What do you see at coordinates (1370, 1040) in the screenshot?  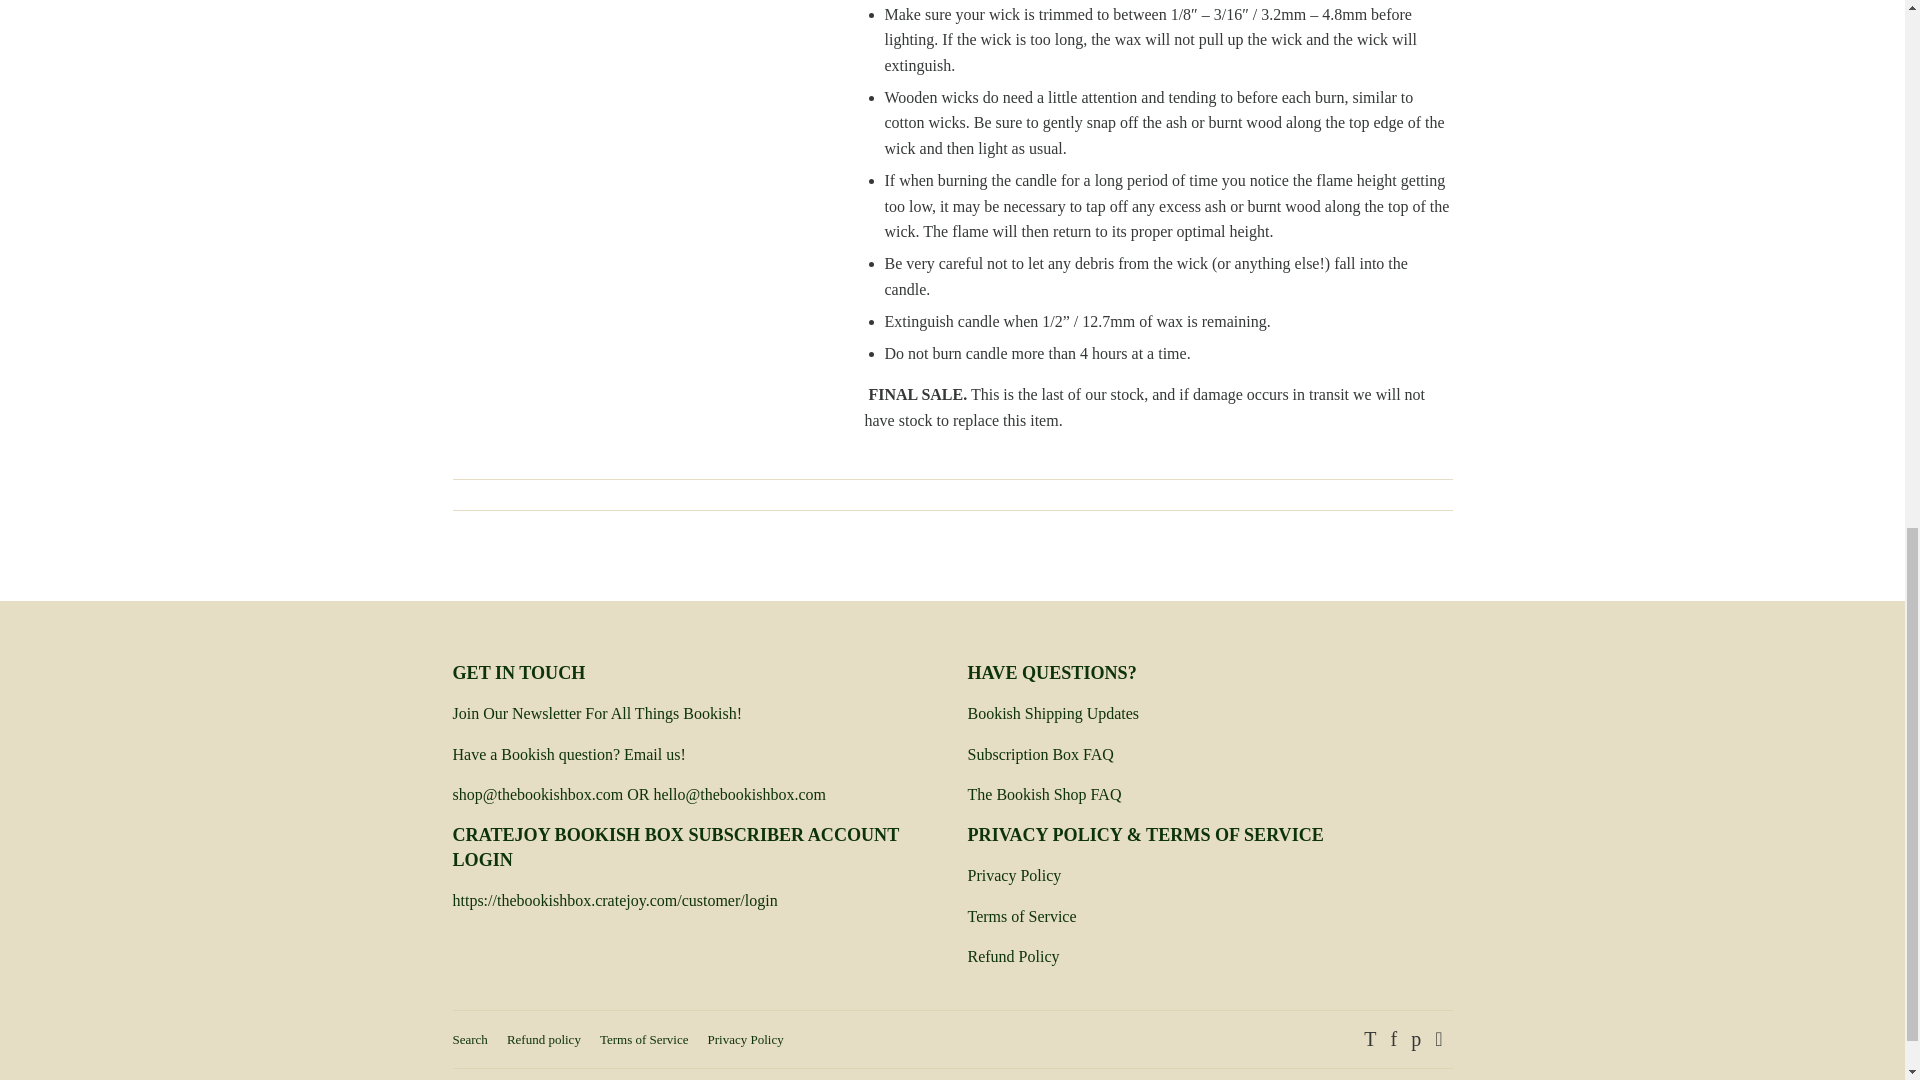 I see `The Bookish Shop  on Twitter` at bounding box center [1370, 1040].